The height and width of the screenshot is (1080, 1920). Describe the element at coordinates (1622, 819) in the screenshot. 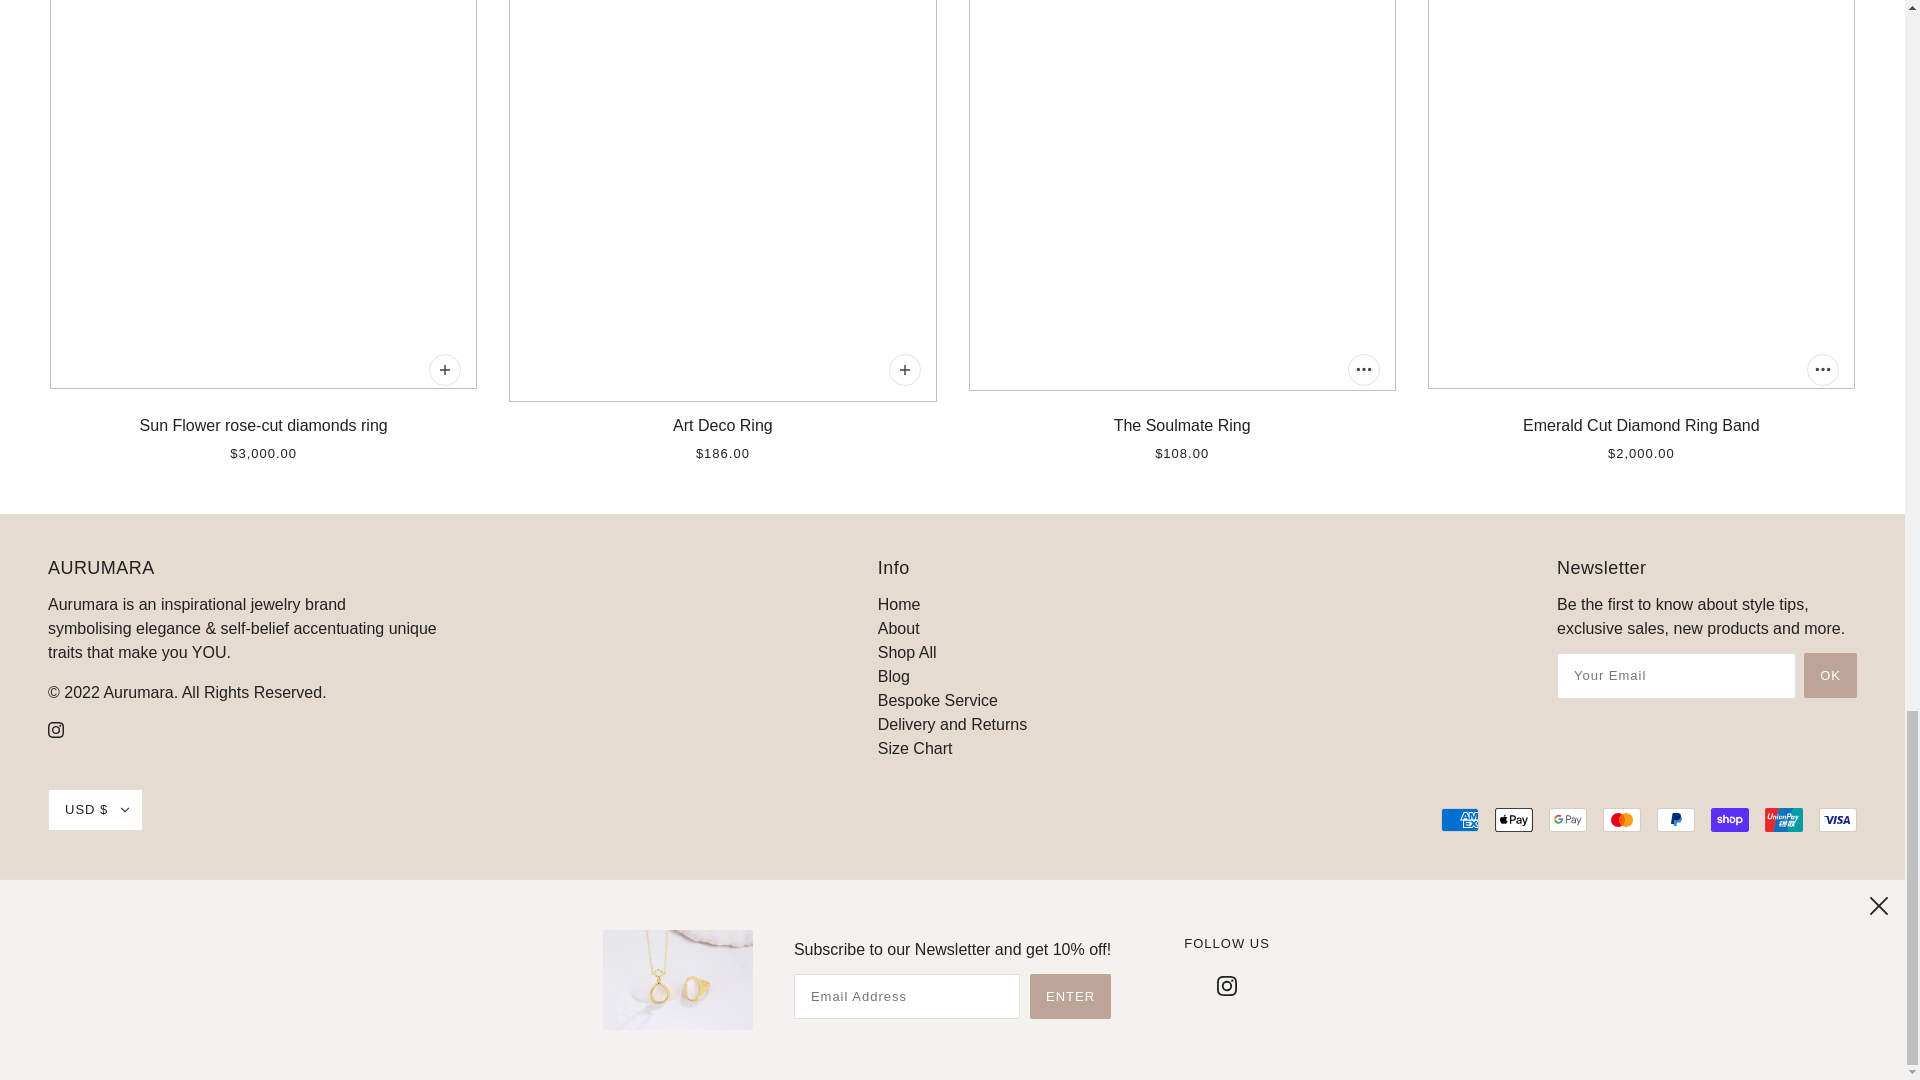

I see `Mastercard` at that location.